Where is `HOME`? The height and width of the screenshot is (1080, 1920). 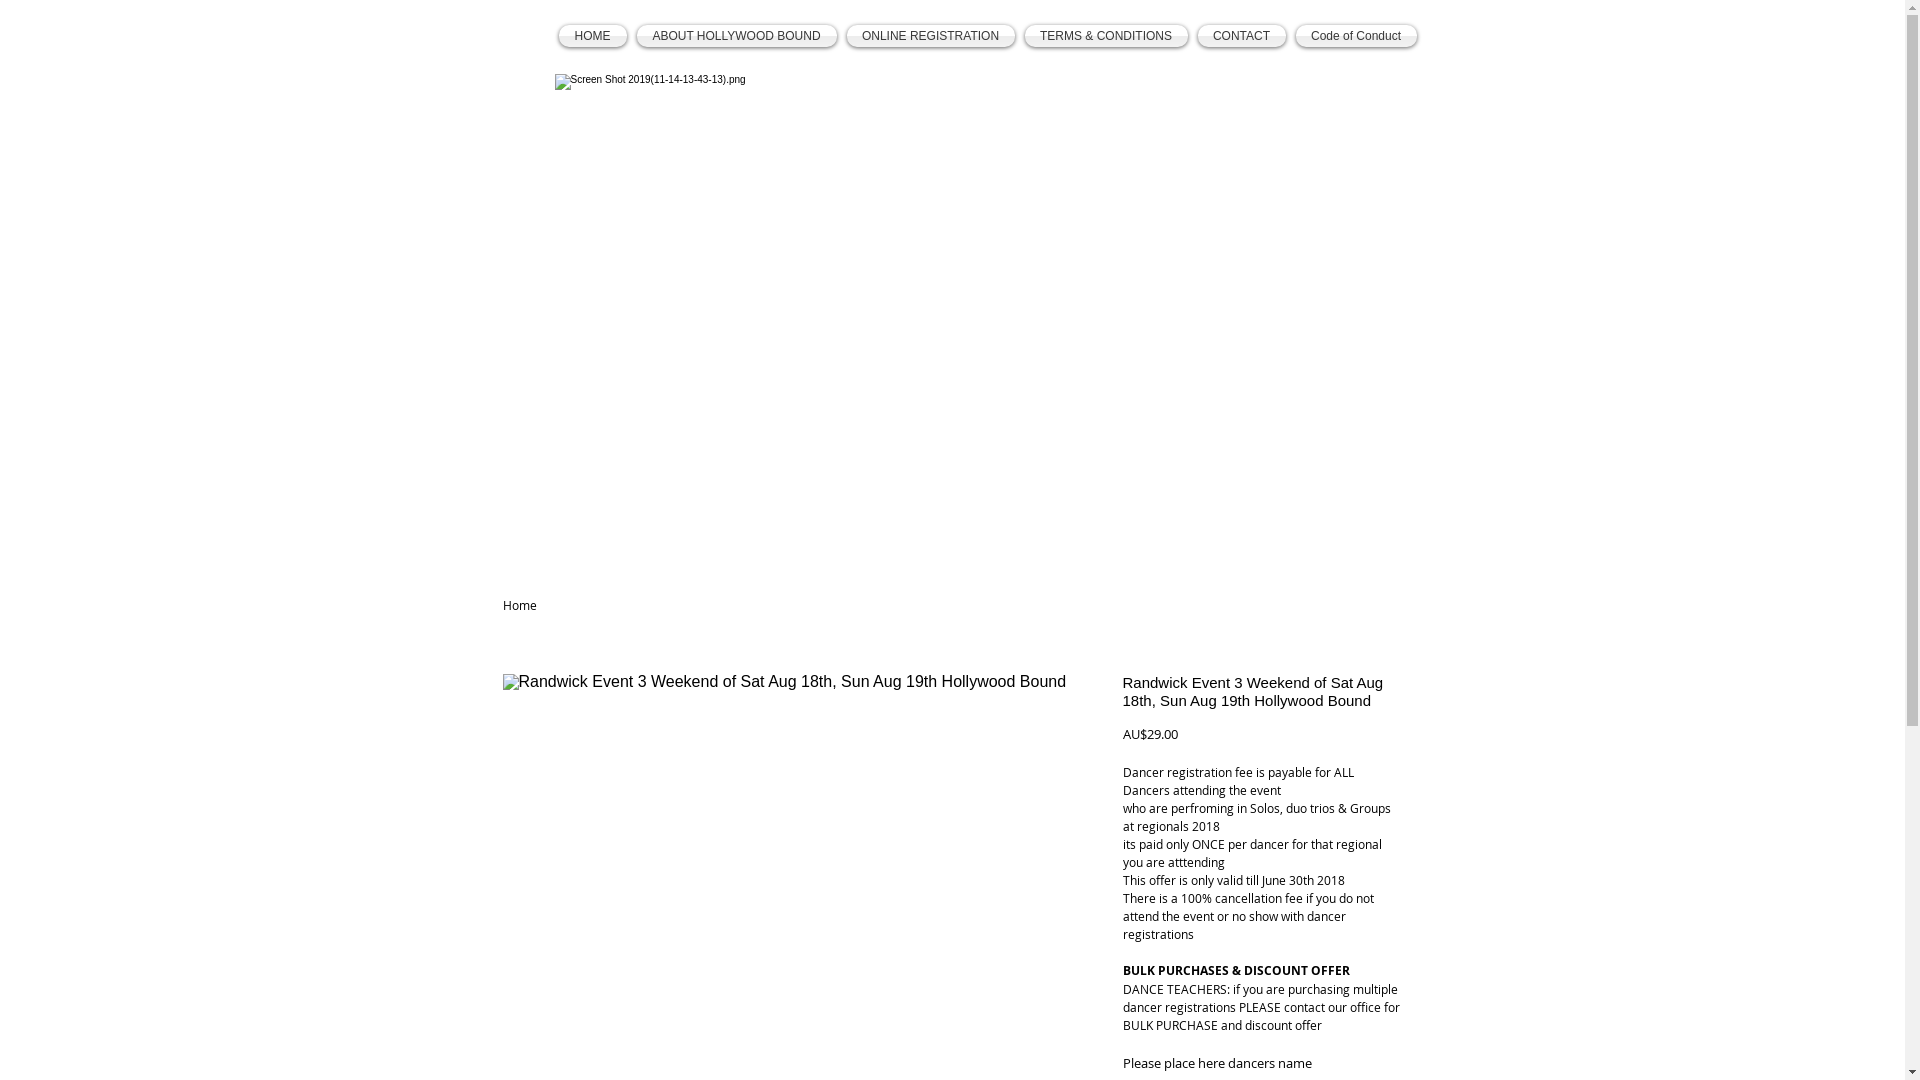
HOME is located at coordinates (594, 36).